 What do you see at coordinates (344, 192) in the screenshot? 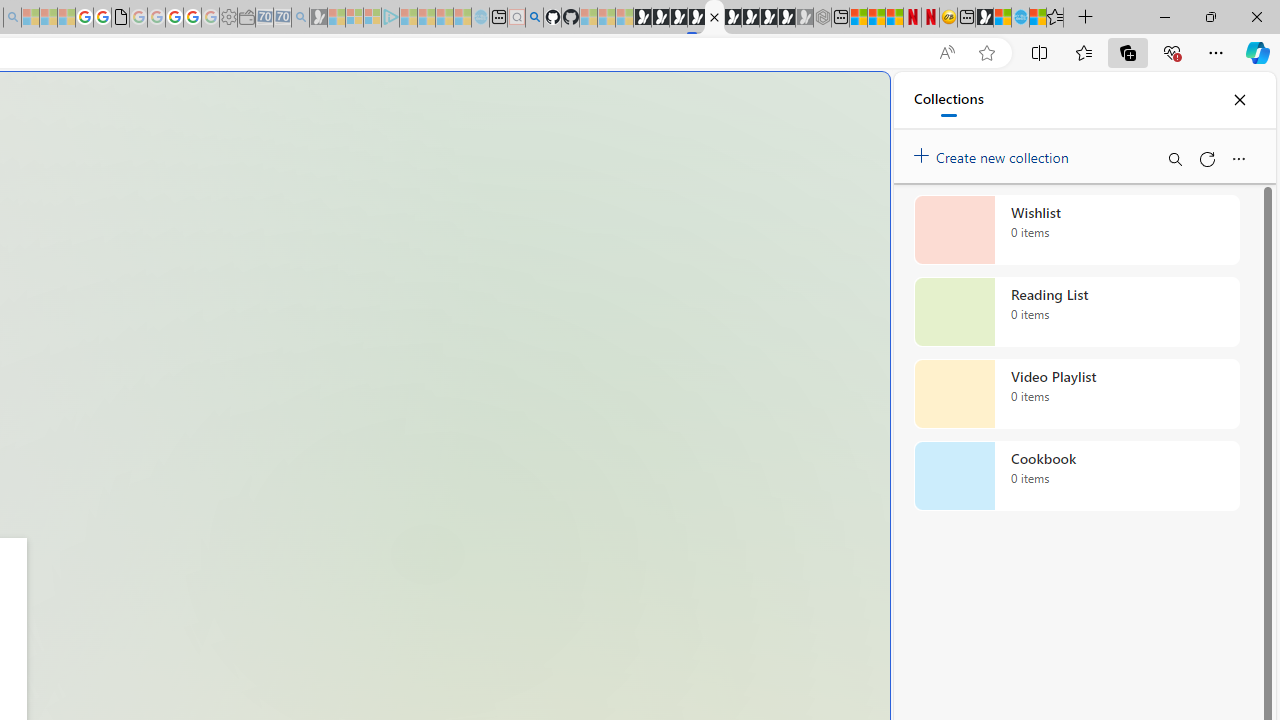
I see `Search or enter web address` at bounding box center [344, 192].